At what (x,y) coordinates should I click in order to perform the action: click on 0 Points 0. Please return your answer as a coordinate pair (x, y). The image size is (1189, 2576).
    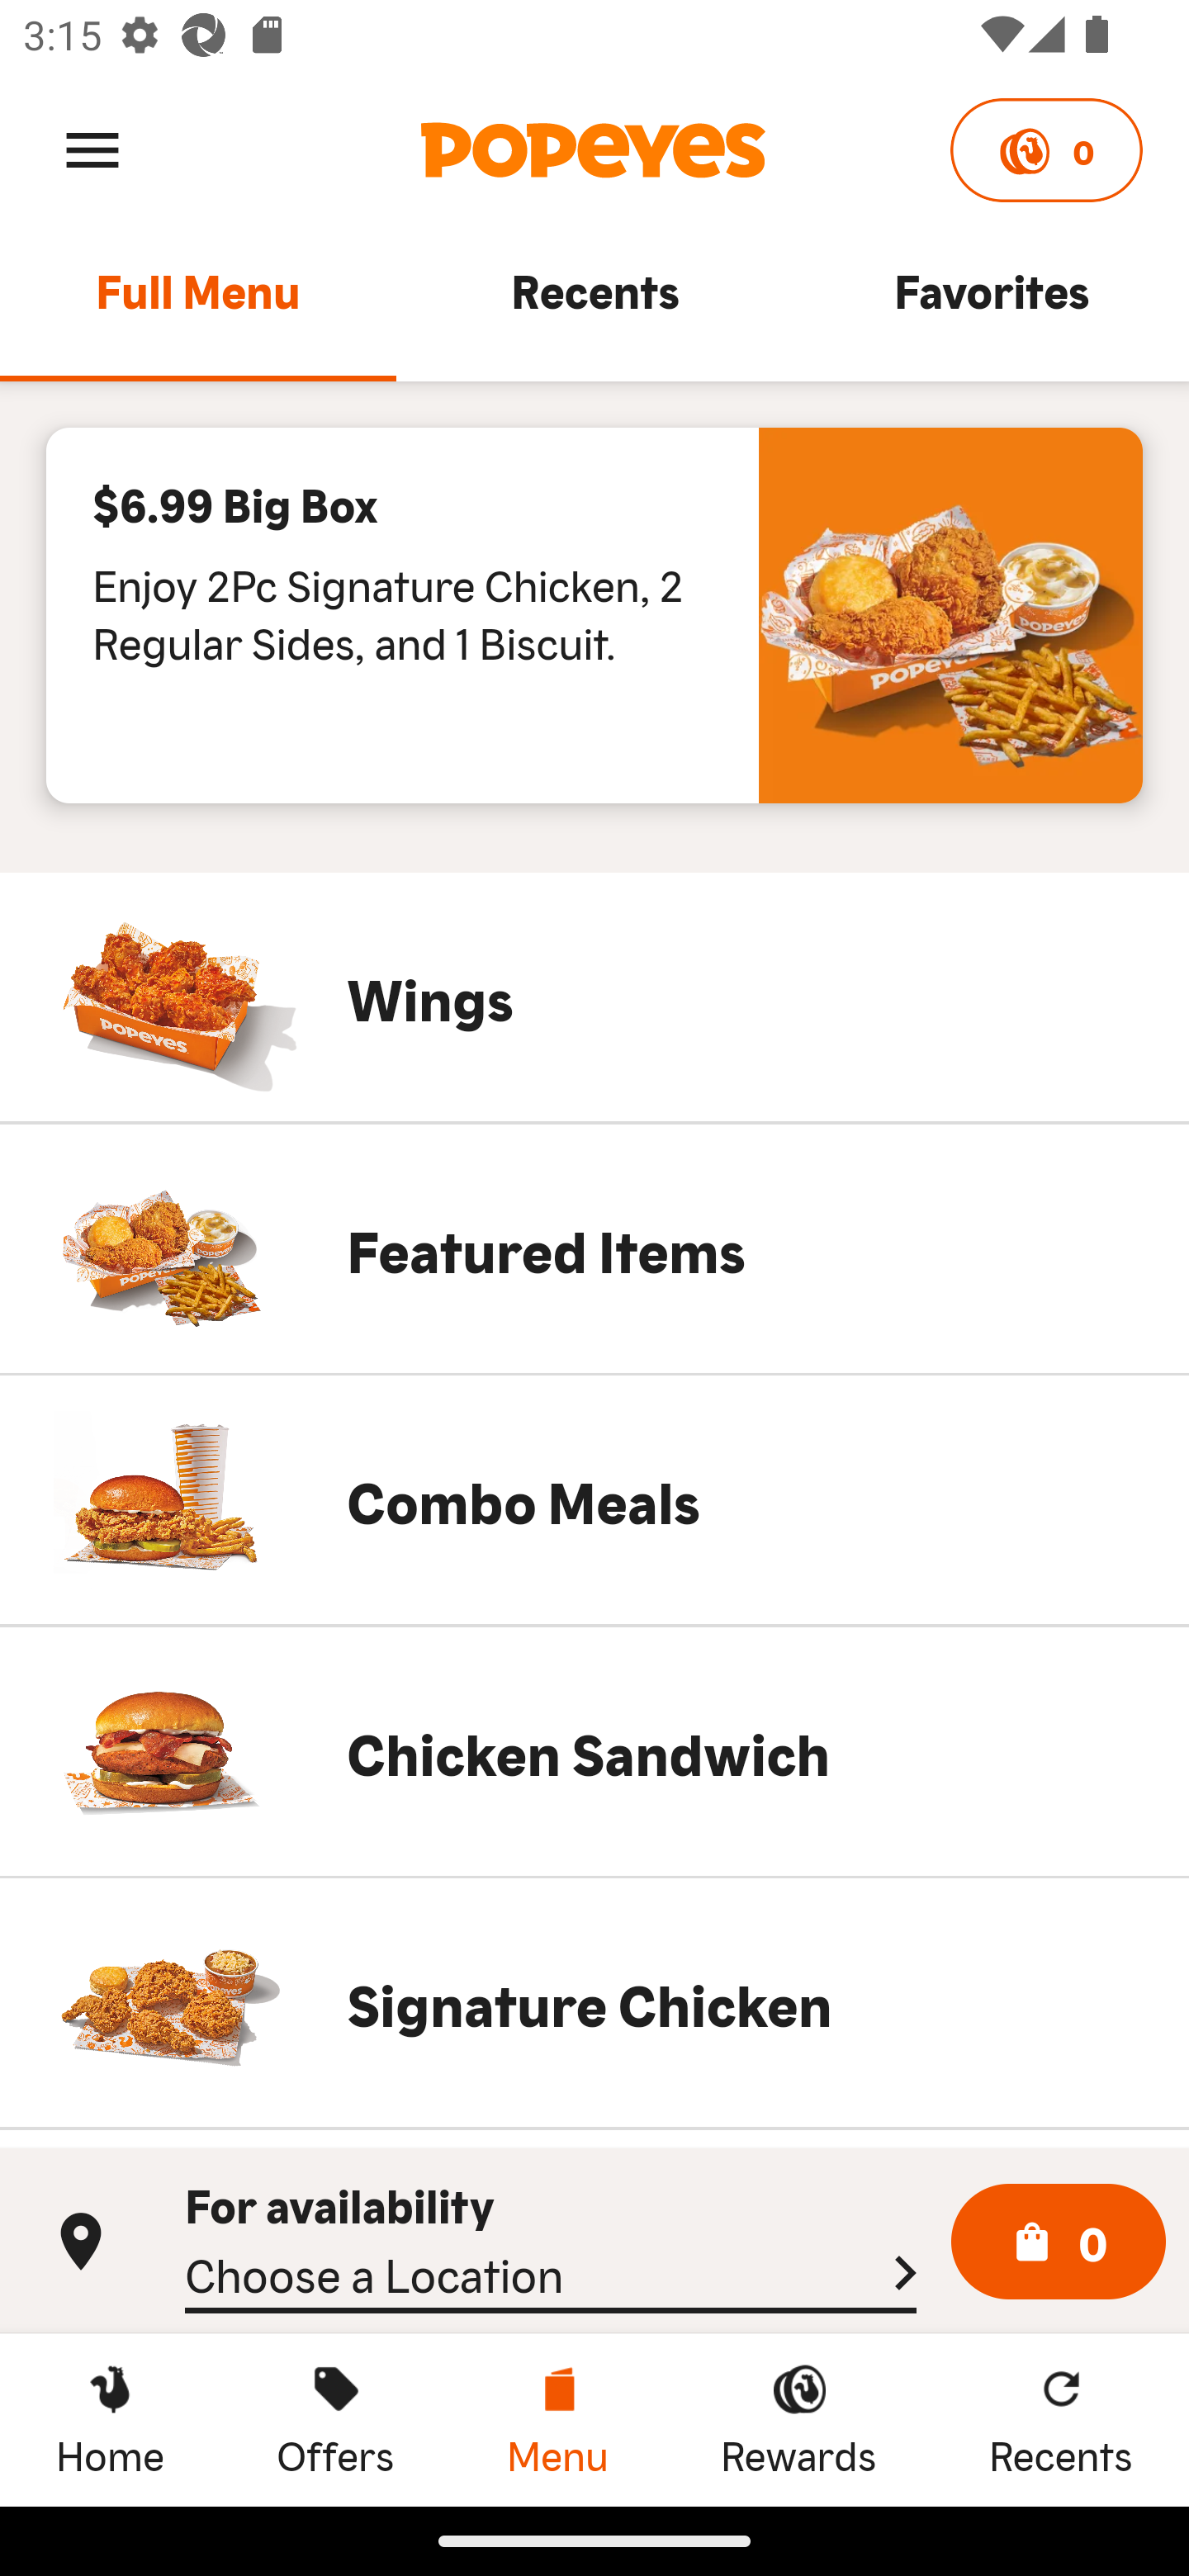
    Looking at the image, I should click on (1045, 150).